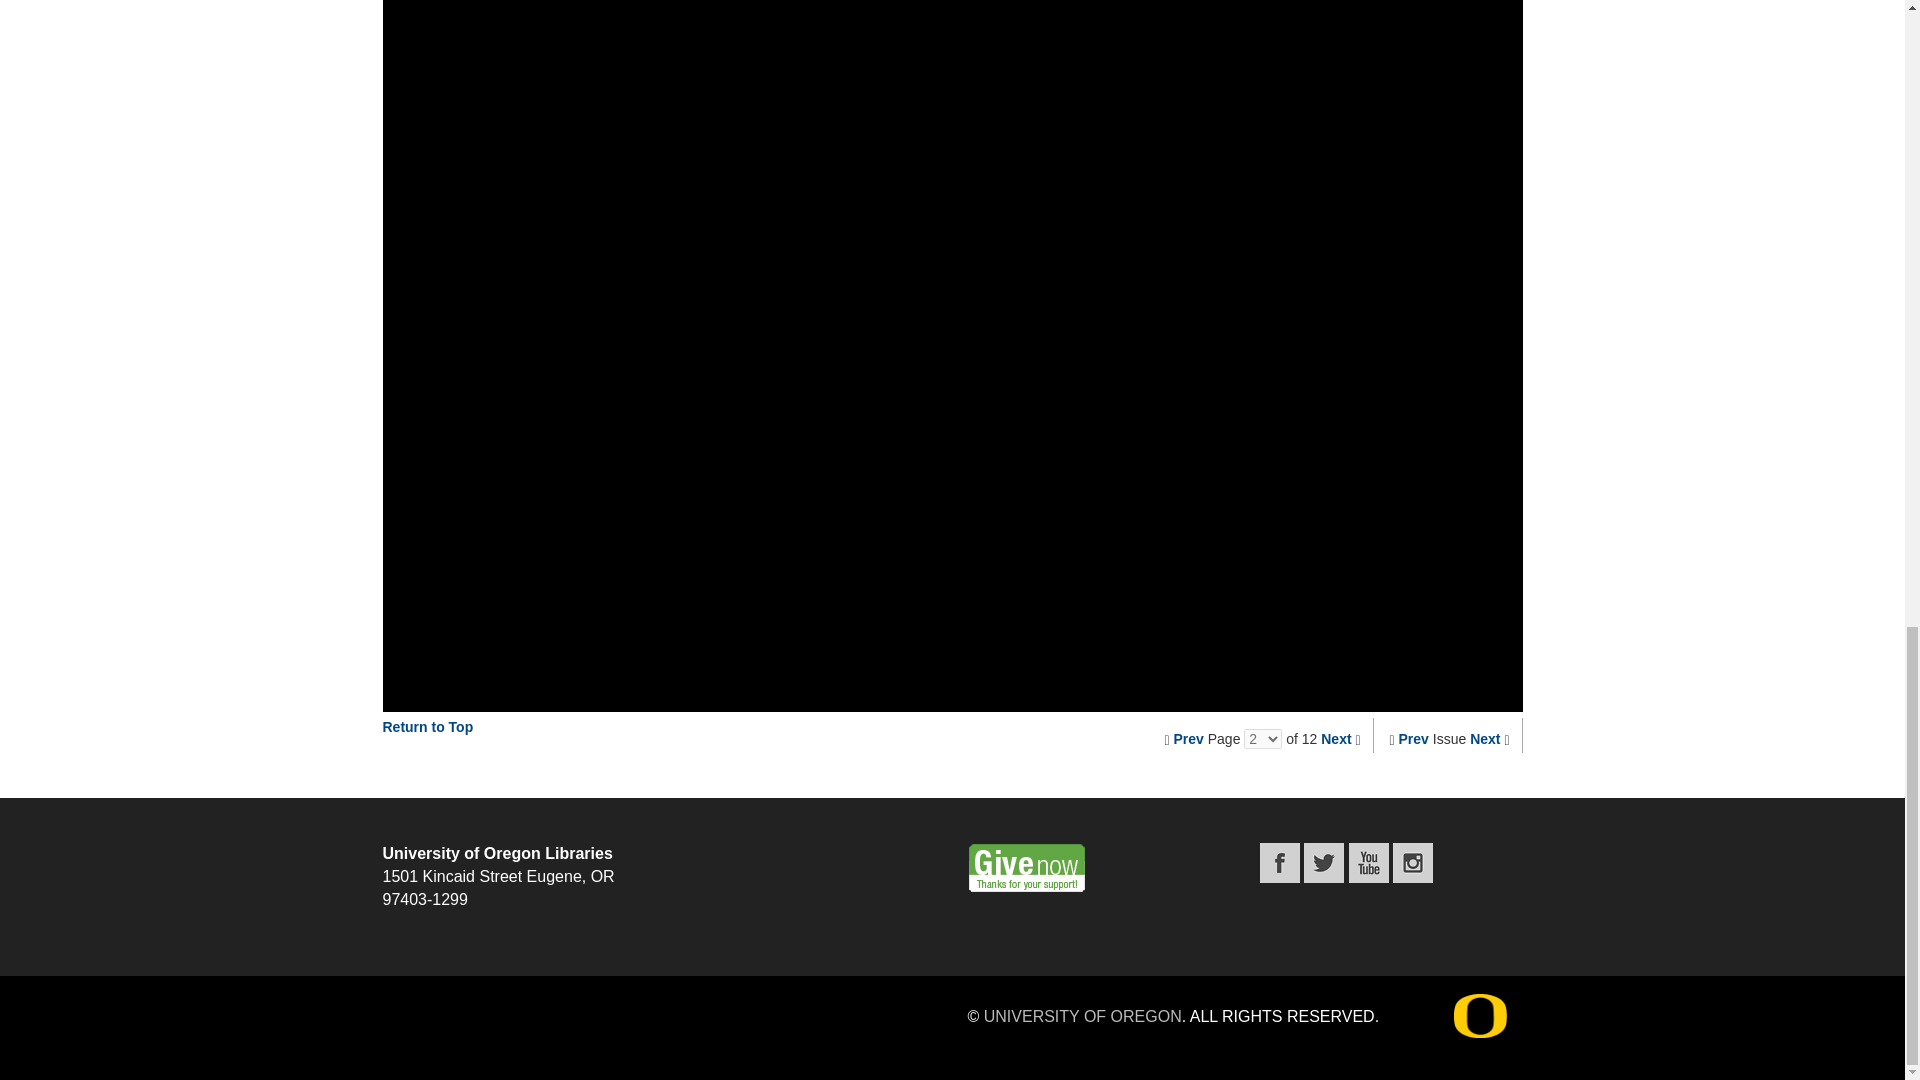 This screenshot has width=1920, height=1080. I want to click on Next, so click(1484, 739).